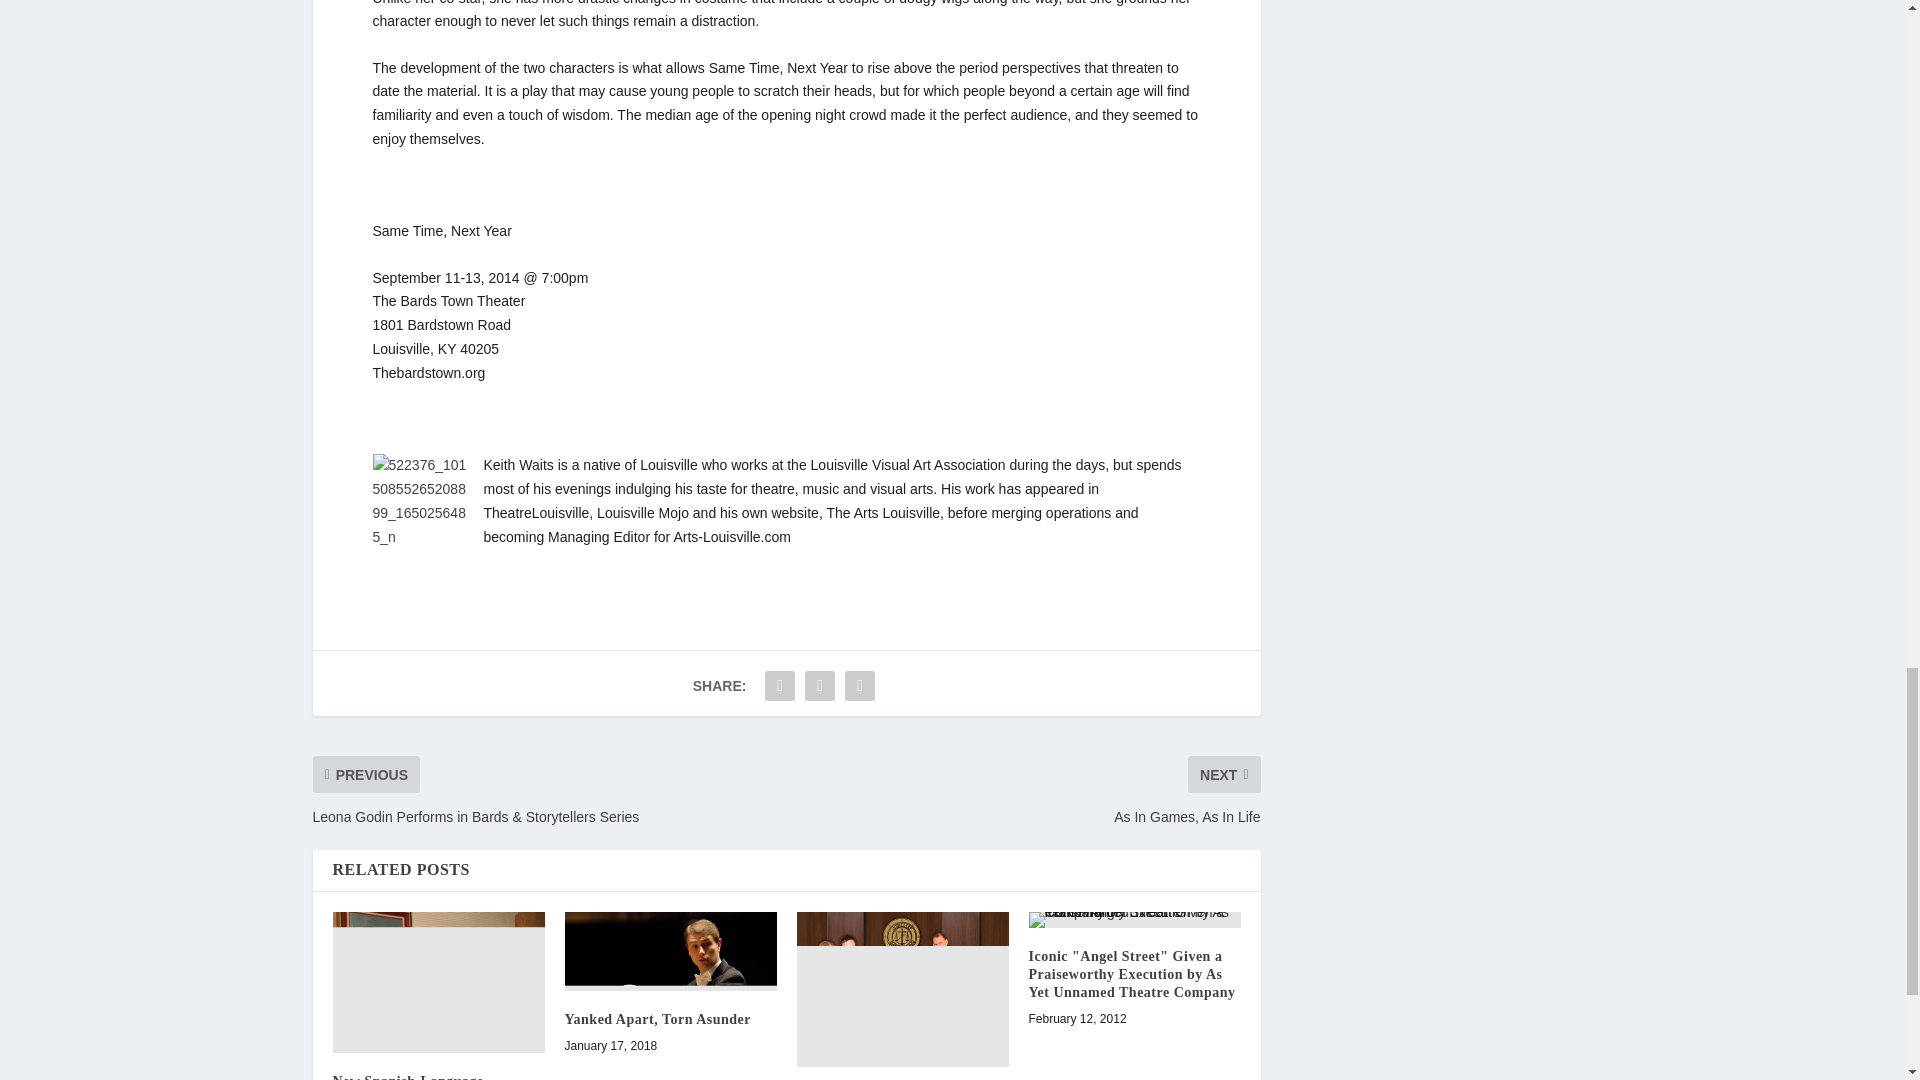 Image resolution: width=1920 pixels, height=1080 pixels. Describe the element at coordinates (860, 686) in the screenshot. I see `Share "The Comfort of Infidelity" via Email` at that location.